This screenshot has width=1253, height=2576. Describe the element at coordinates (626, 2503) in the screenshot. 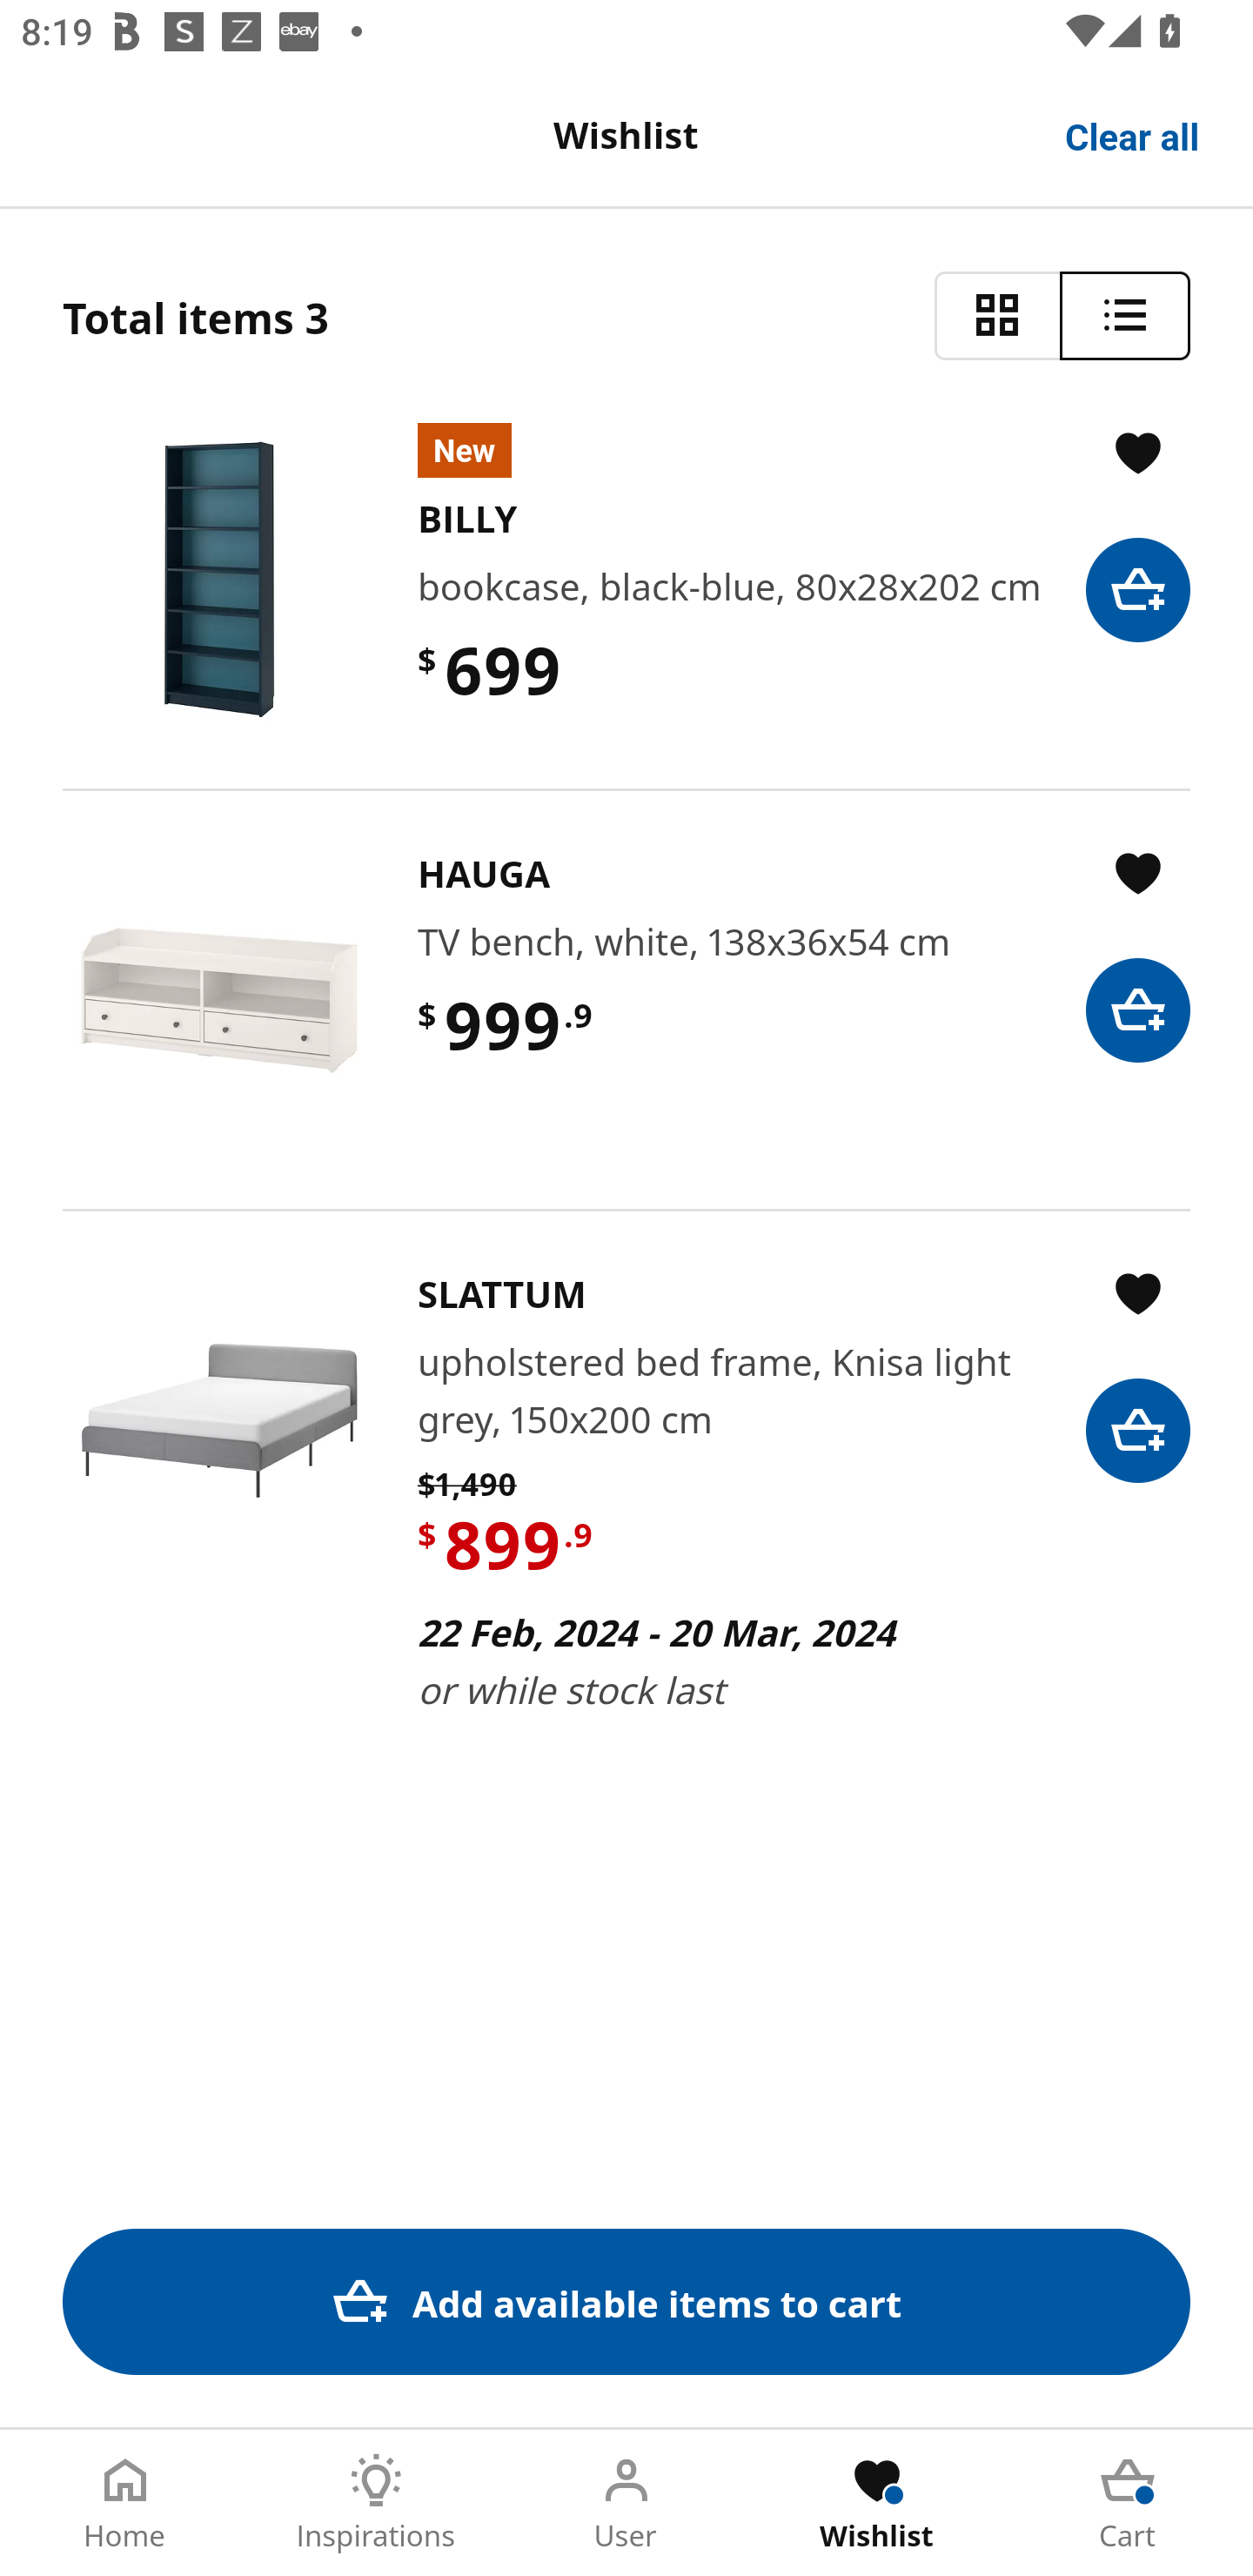

I see `User
Tab 3 of 5` at that location.